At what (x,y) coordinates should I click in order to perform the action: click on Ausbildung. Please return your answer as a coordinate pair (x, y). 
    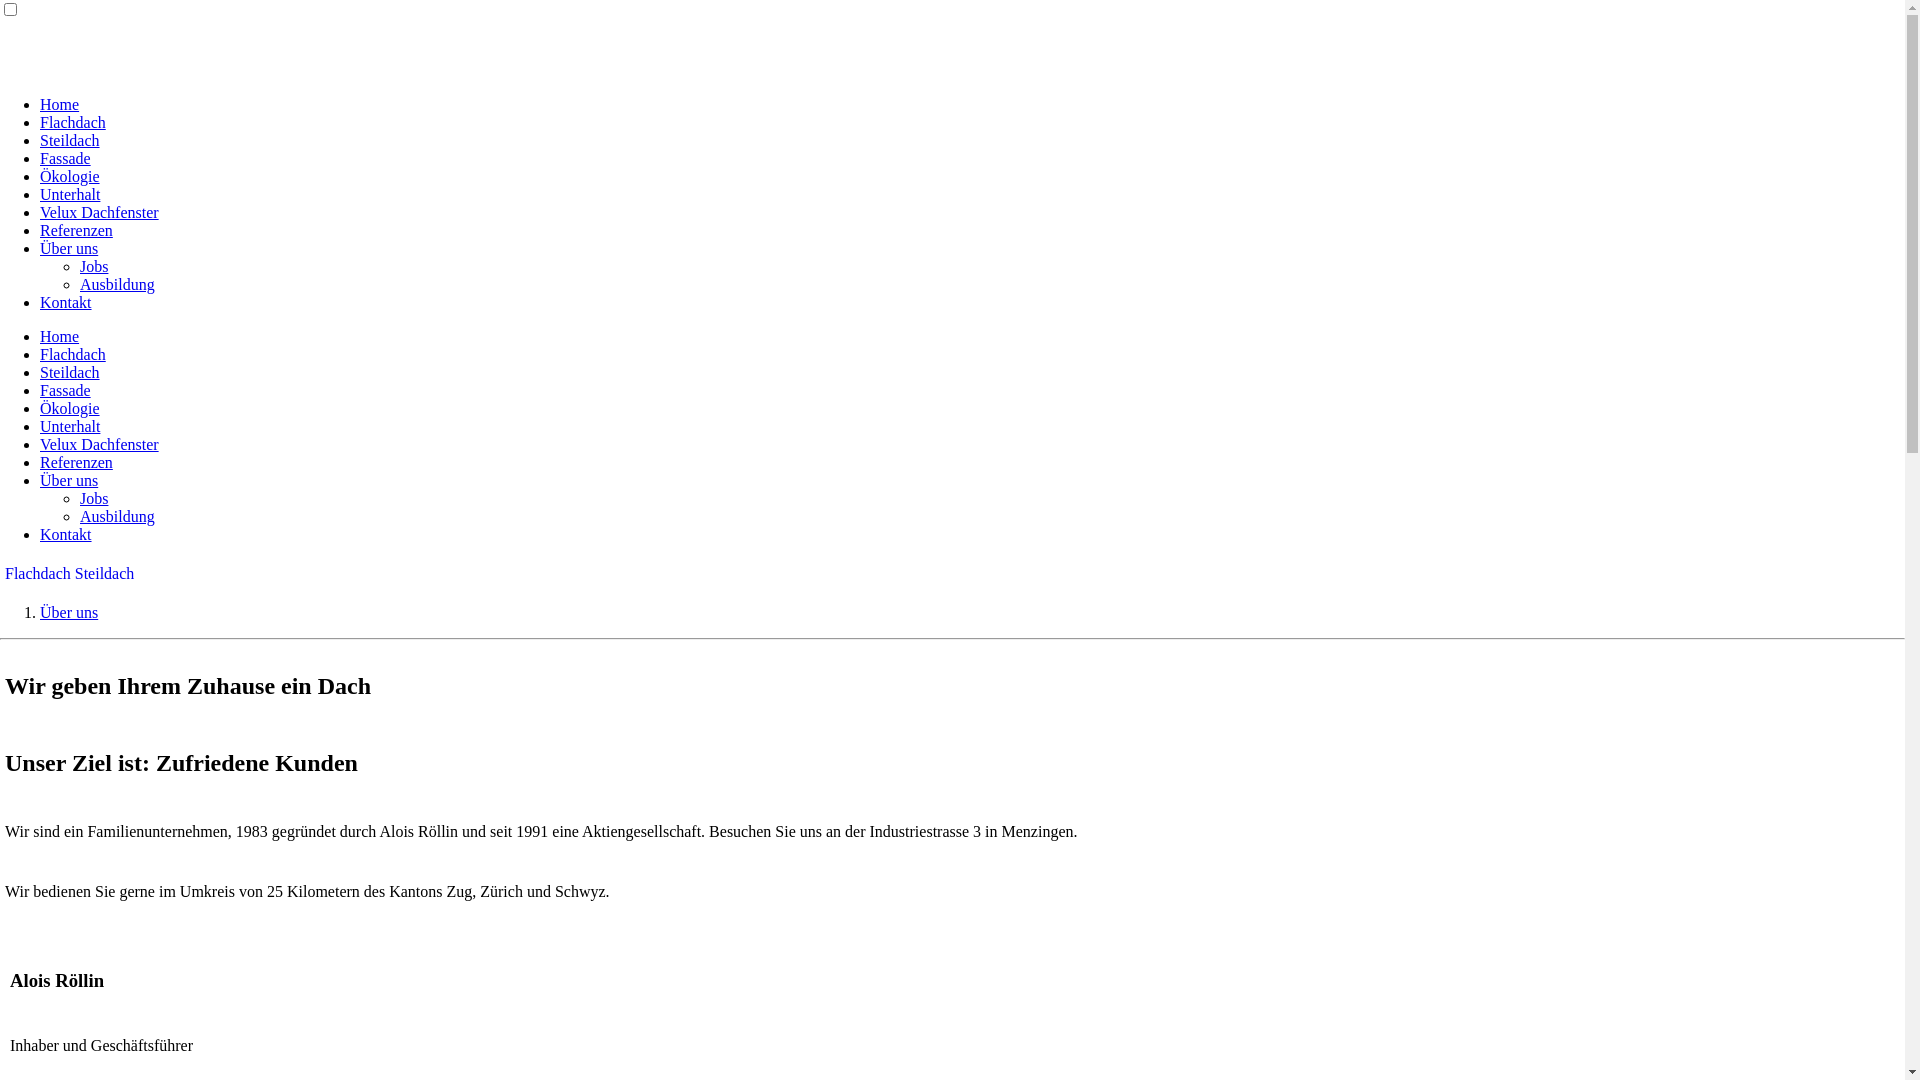
    Looking at the image, I should click on (118, 516).